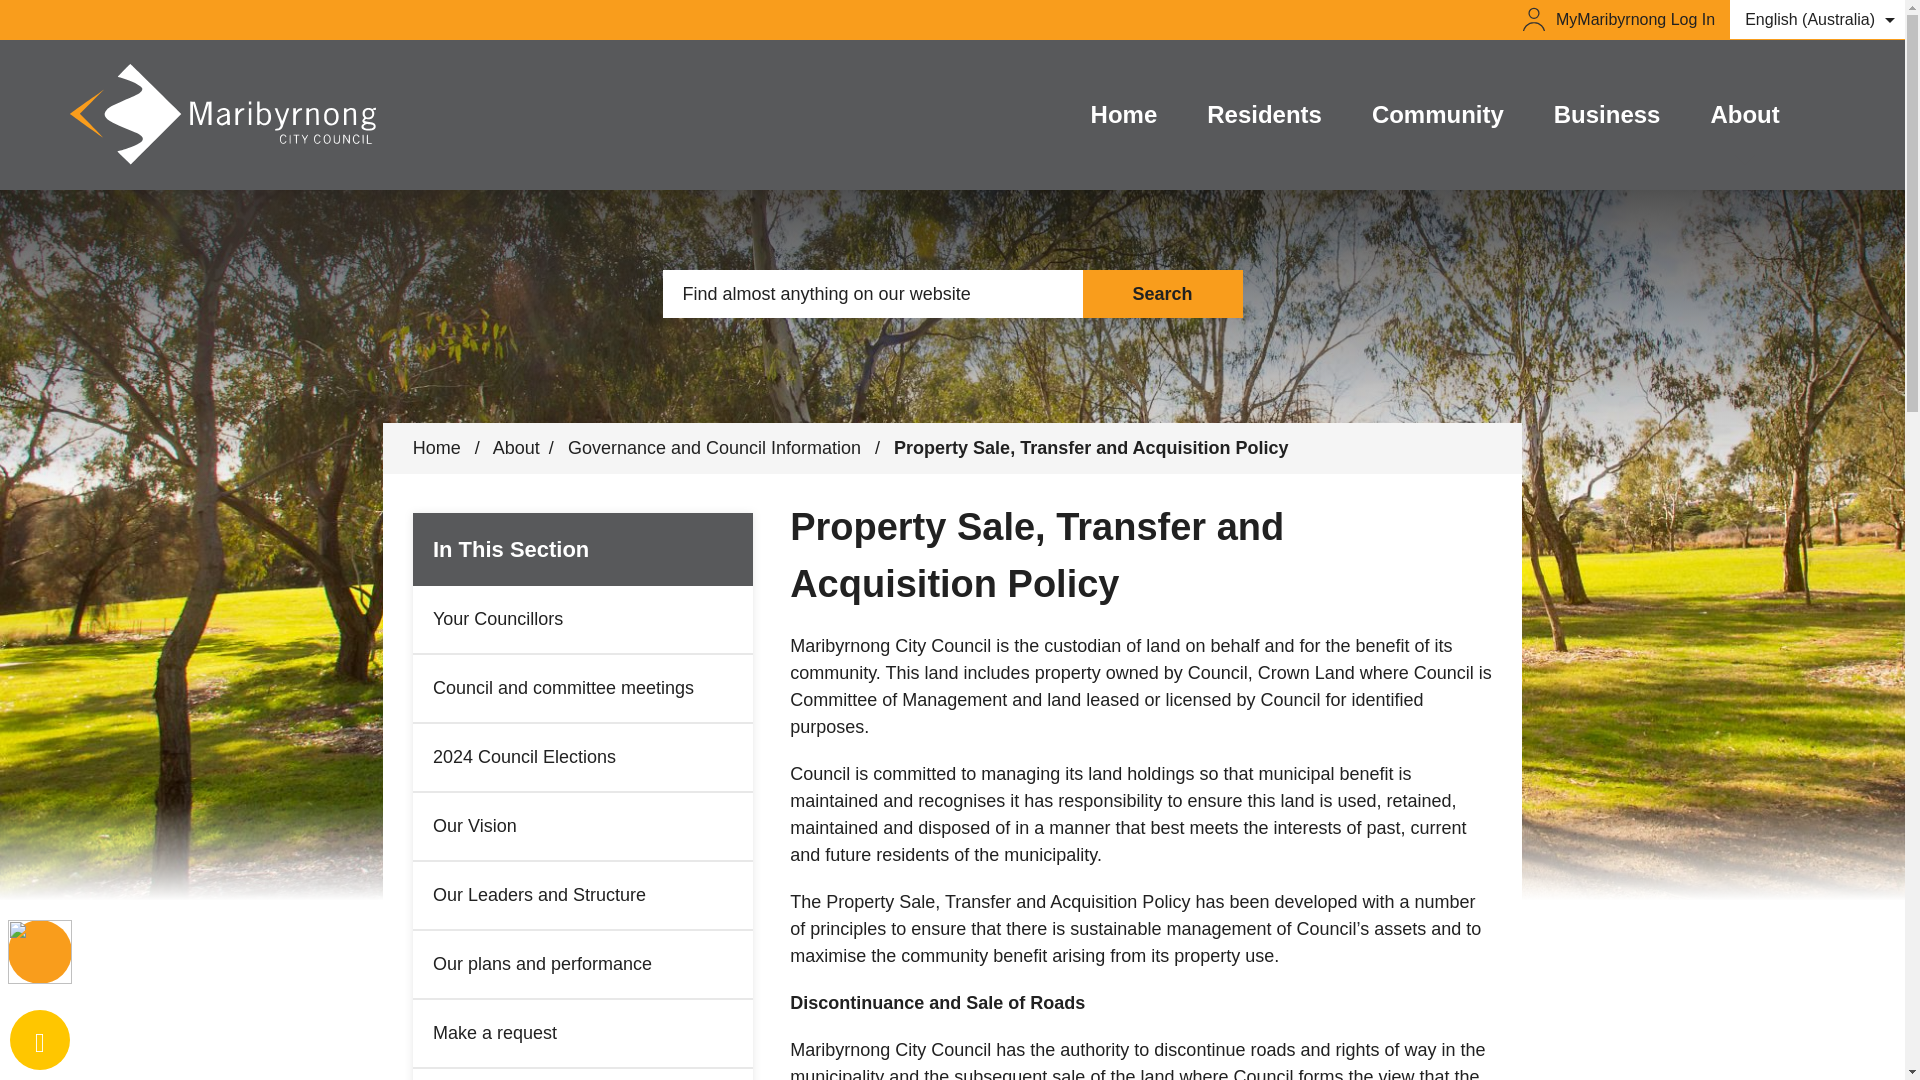  I want to click on Search, so click(1162, 294).